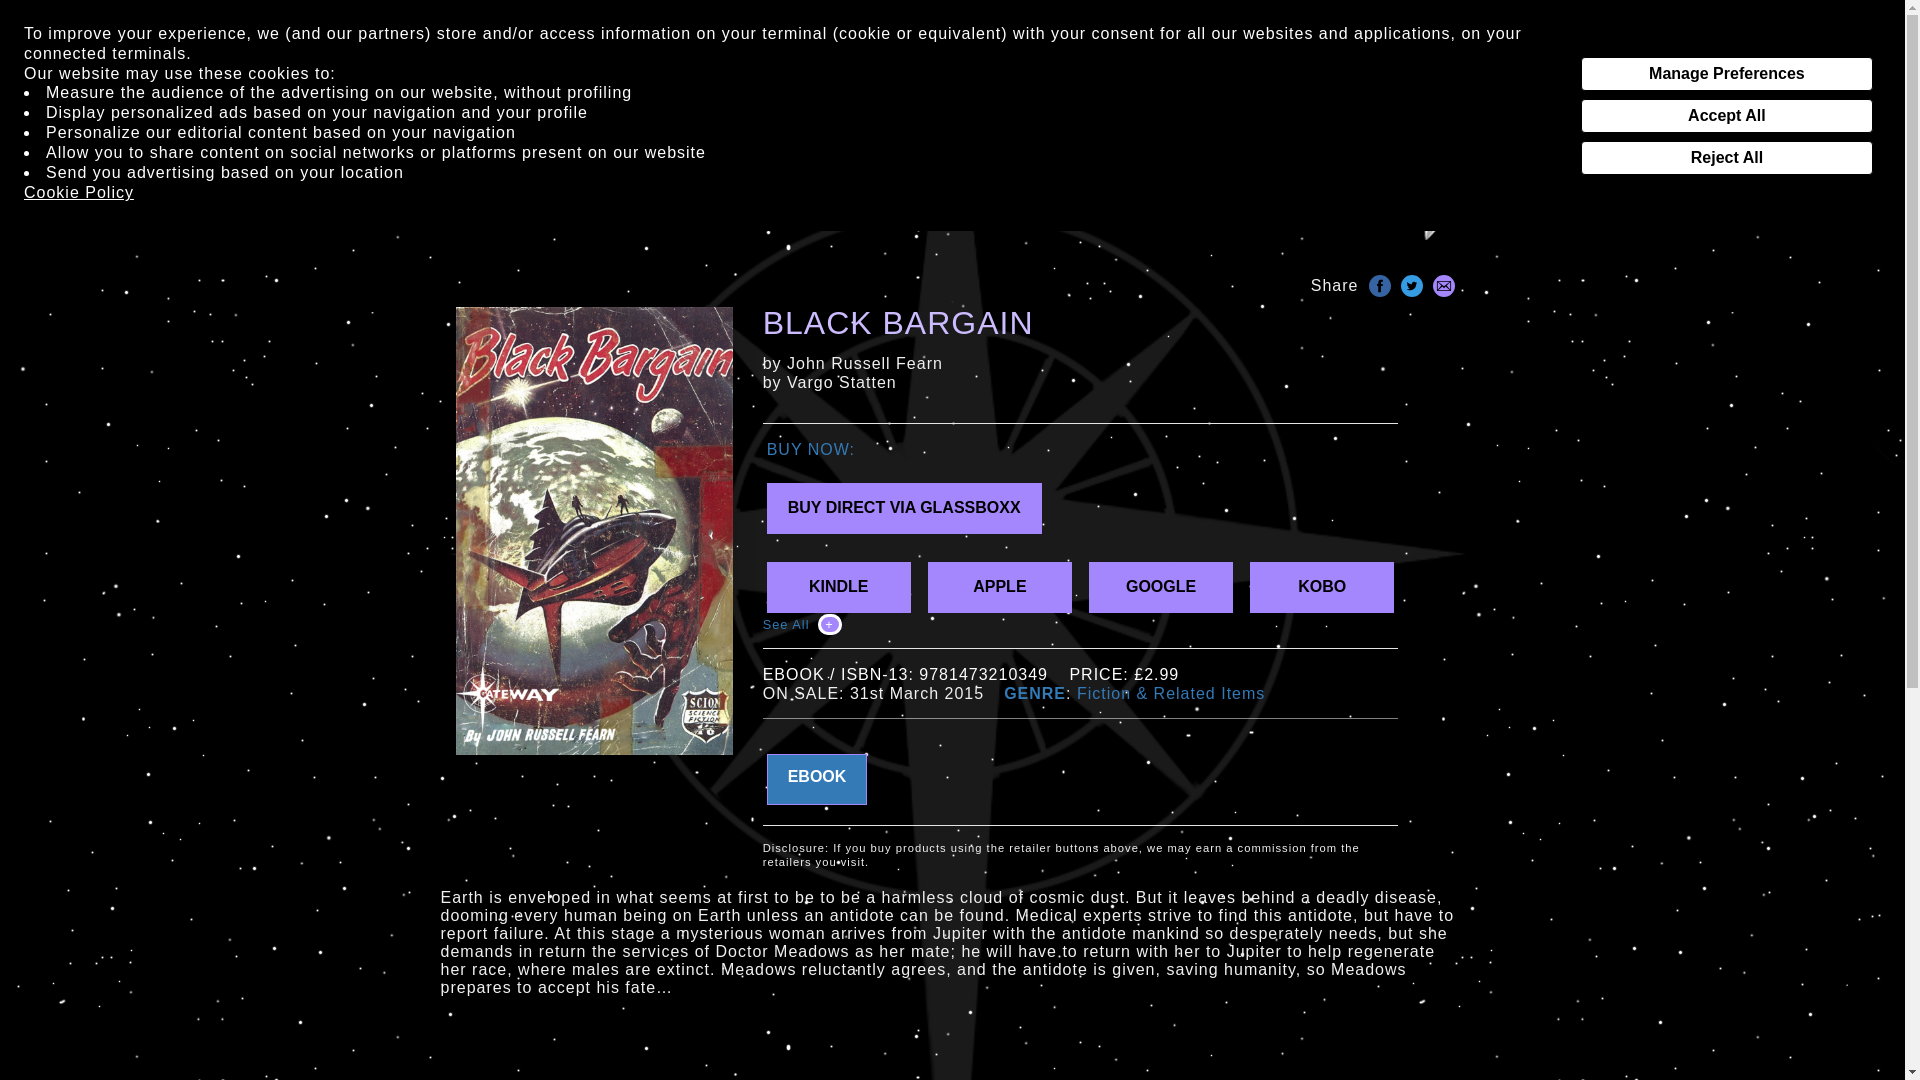  I want to click on Reject All, so click(1726, 158).